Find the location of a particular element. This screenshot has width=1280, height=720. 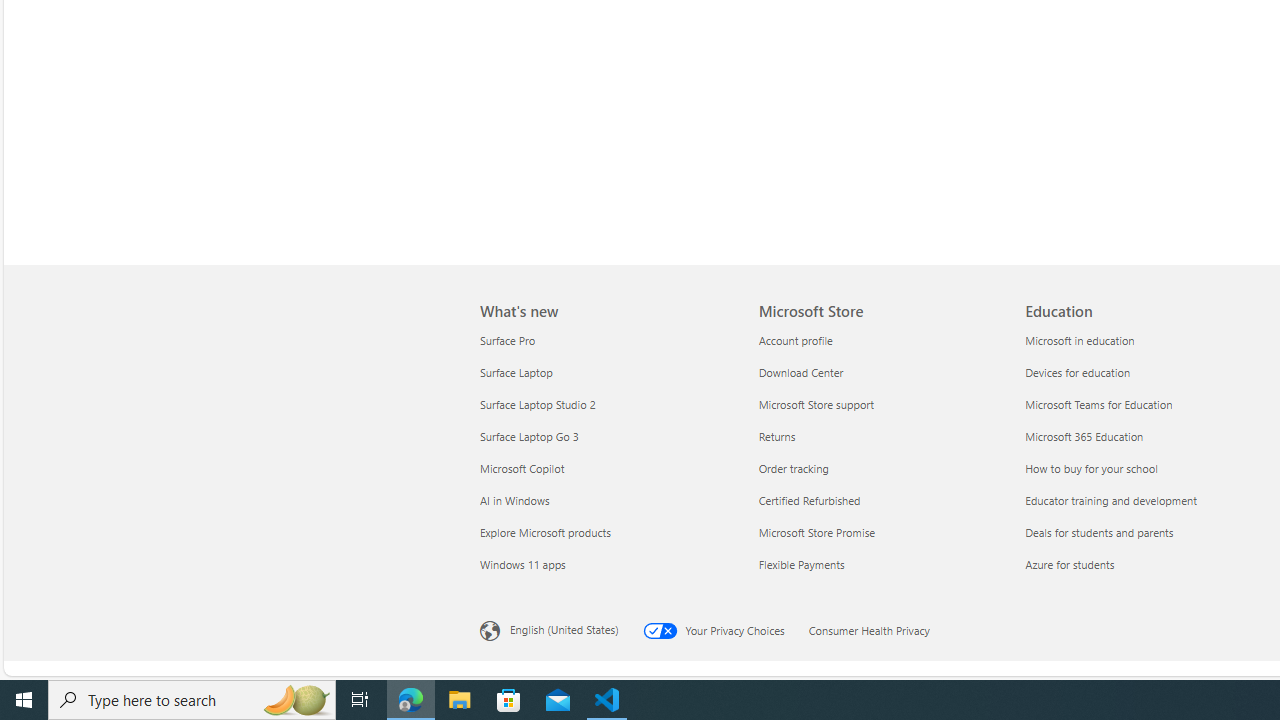

Surface Laptop Go 3 is located at coordinates (607, 436).